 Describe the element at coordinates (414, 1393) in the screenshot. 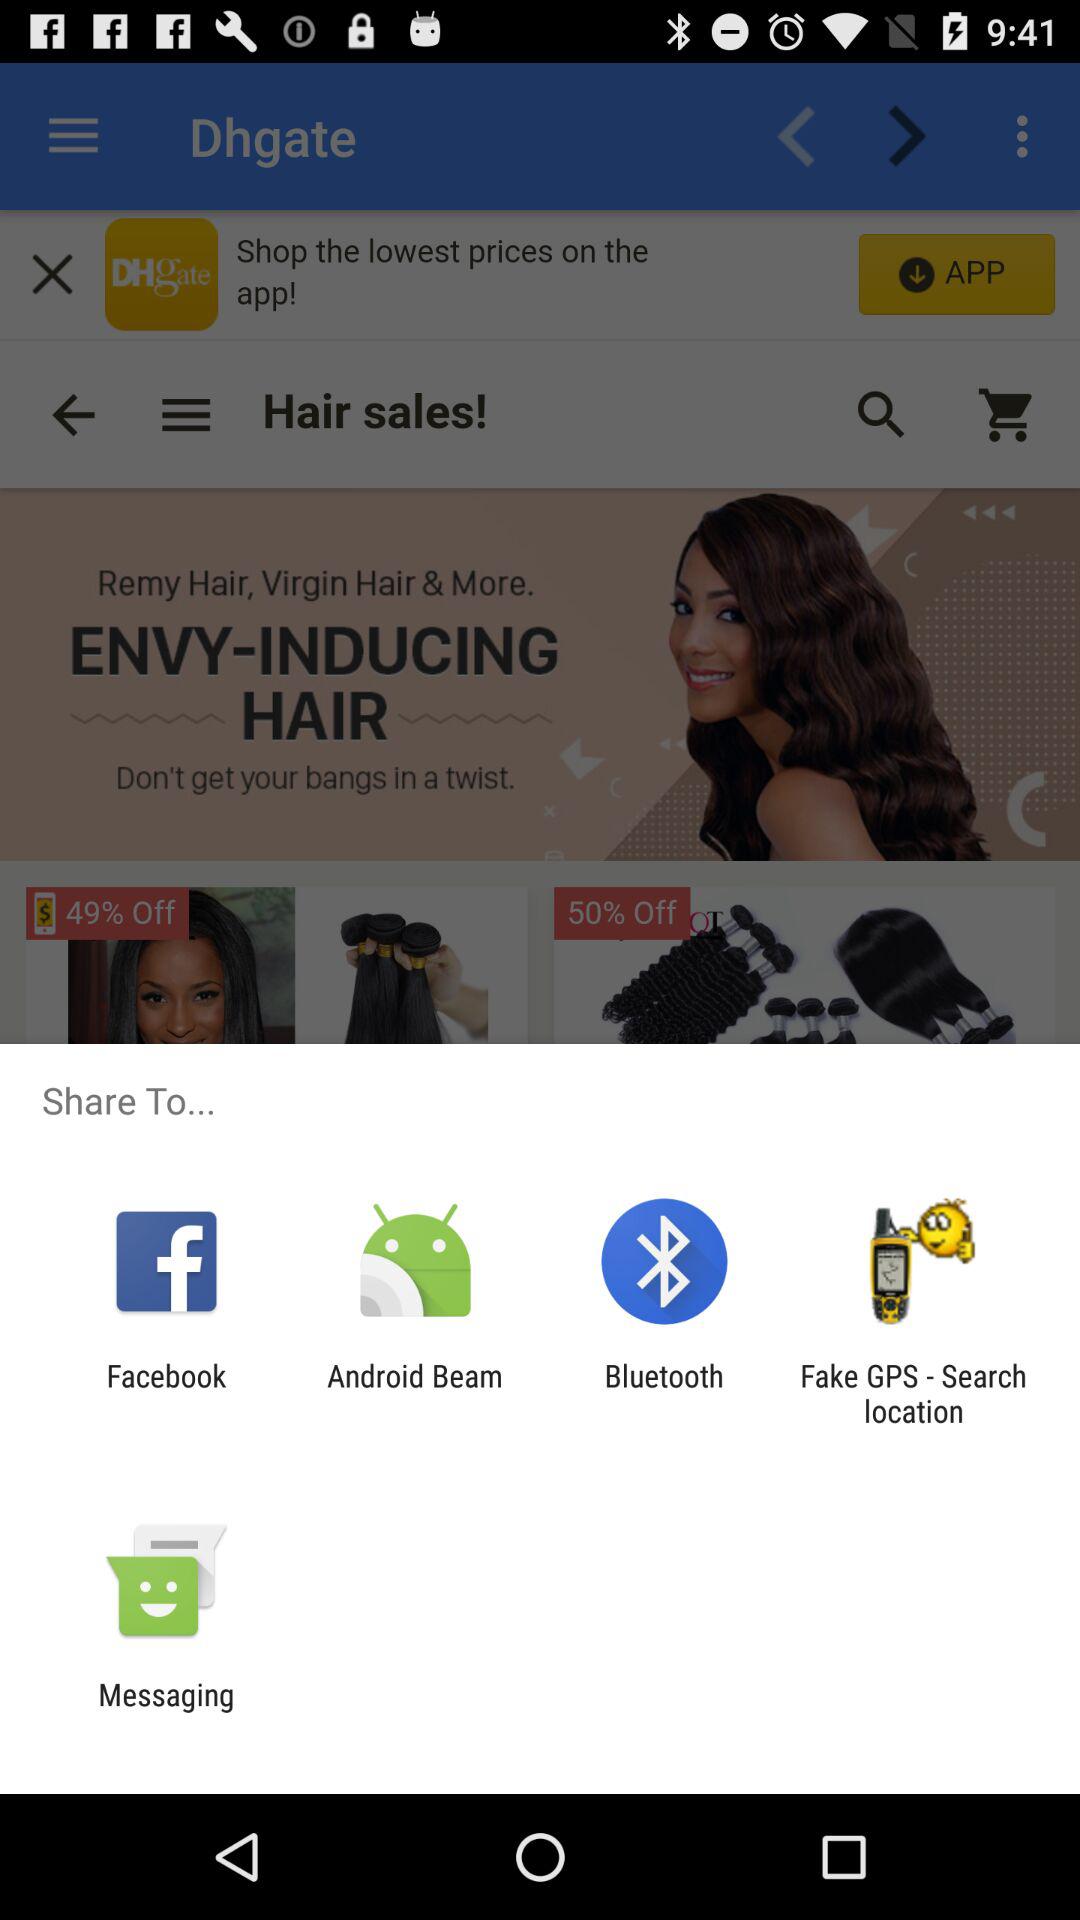

I see `jump to android beam icon` at that location.